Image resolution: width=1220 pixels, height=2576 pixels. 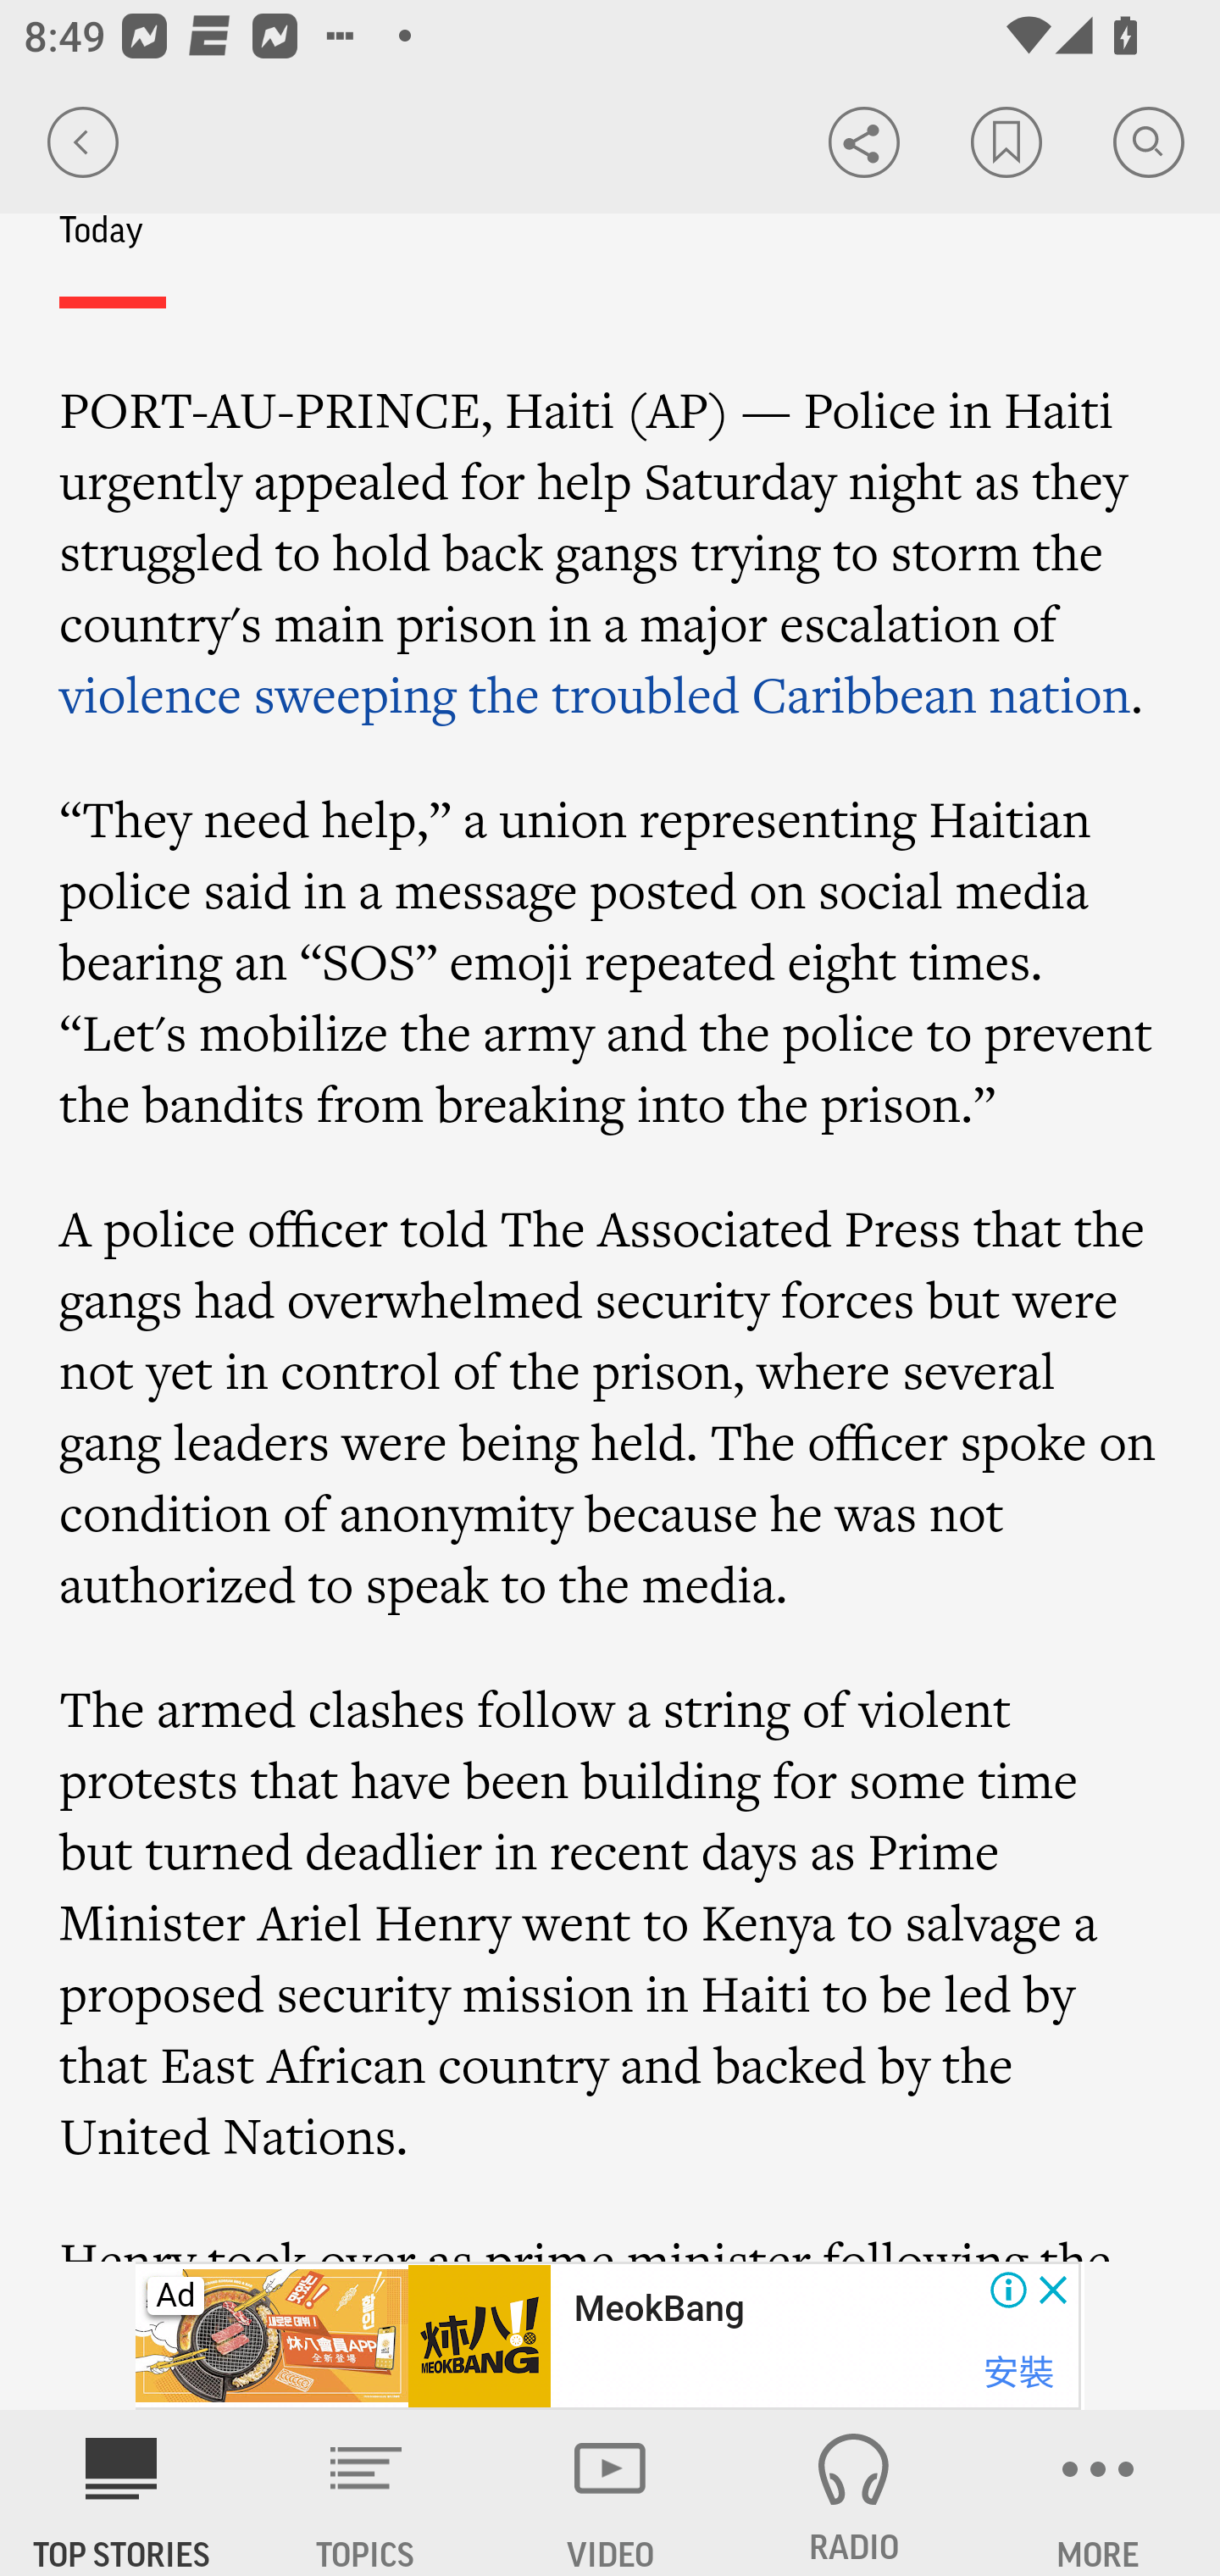 I want to click on AP News TOP STORIES, so click(x=122, y=2493).